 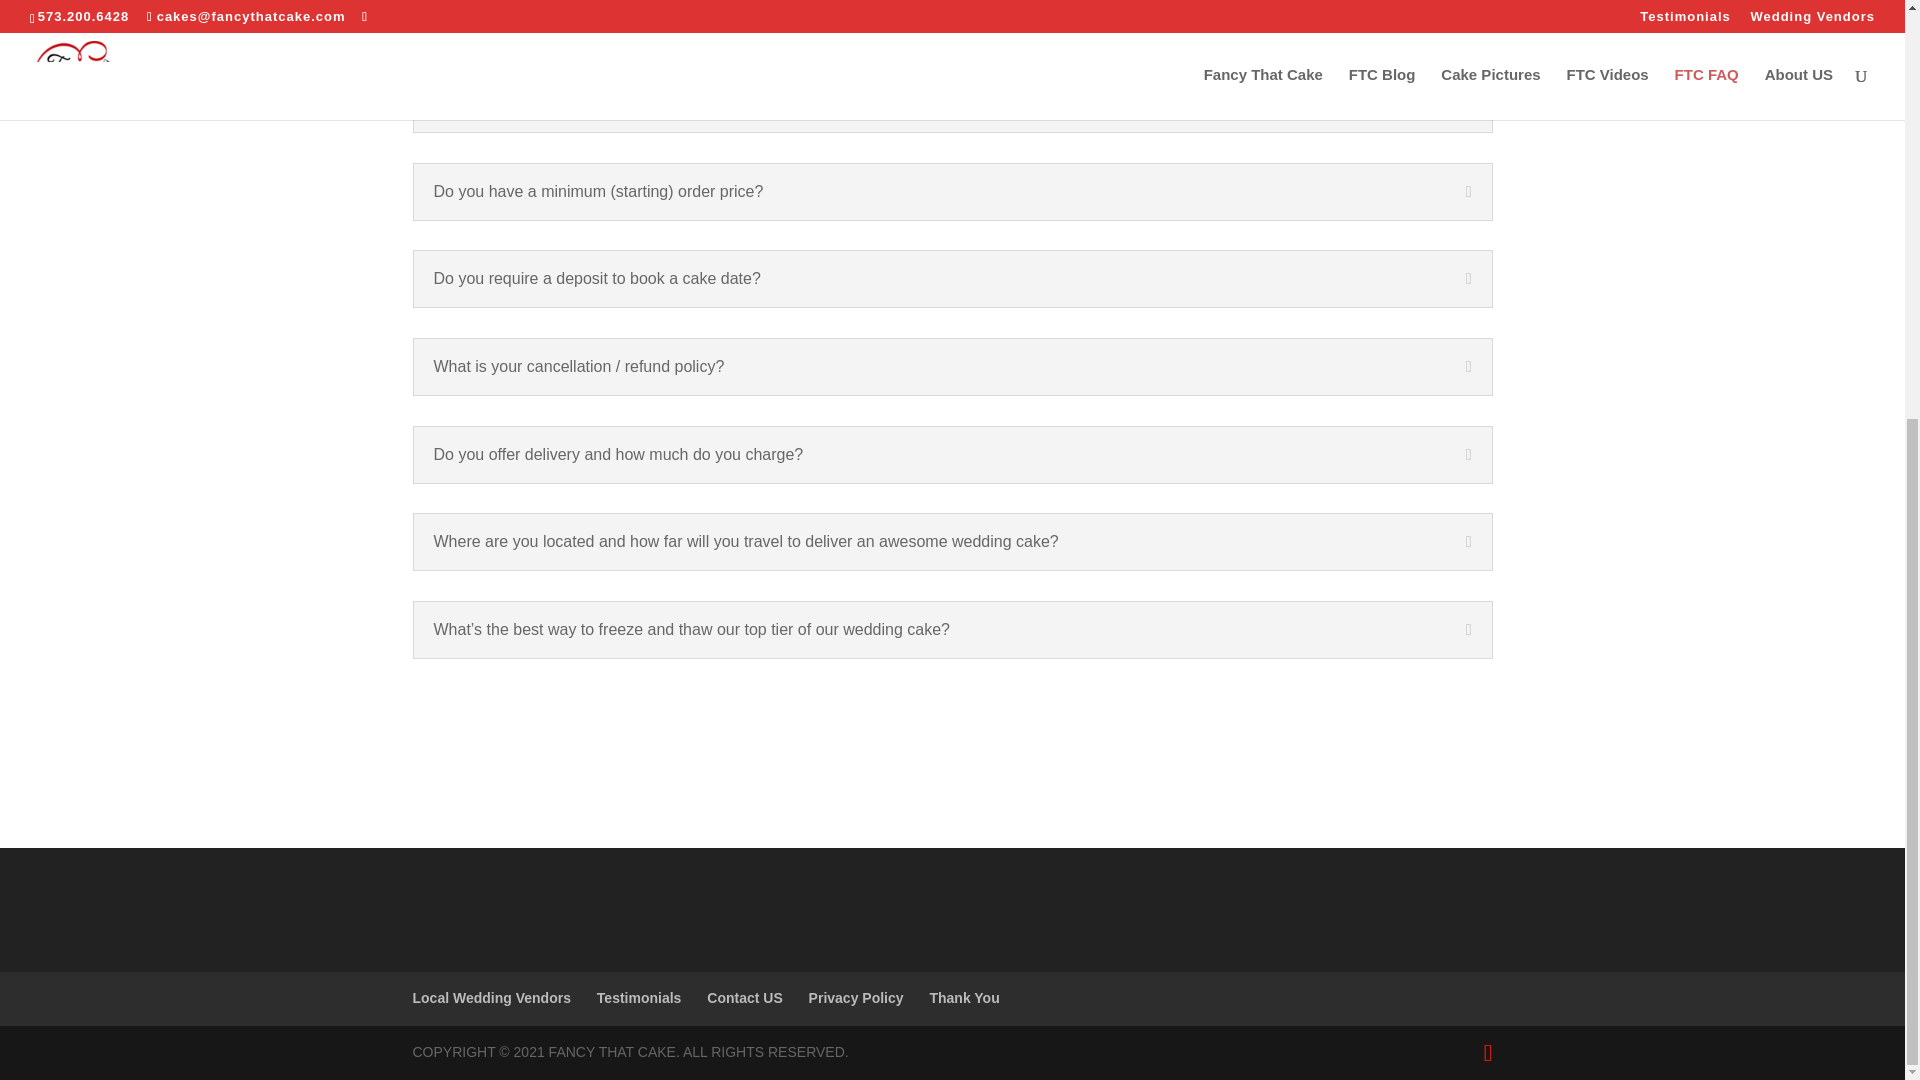 What do you see at coordinates (491, 998) in the screenshot?
I see `Local Wedding Vendors` at bounding box center [491, 998].